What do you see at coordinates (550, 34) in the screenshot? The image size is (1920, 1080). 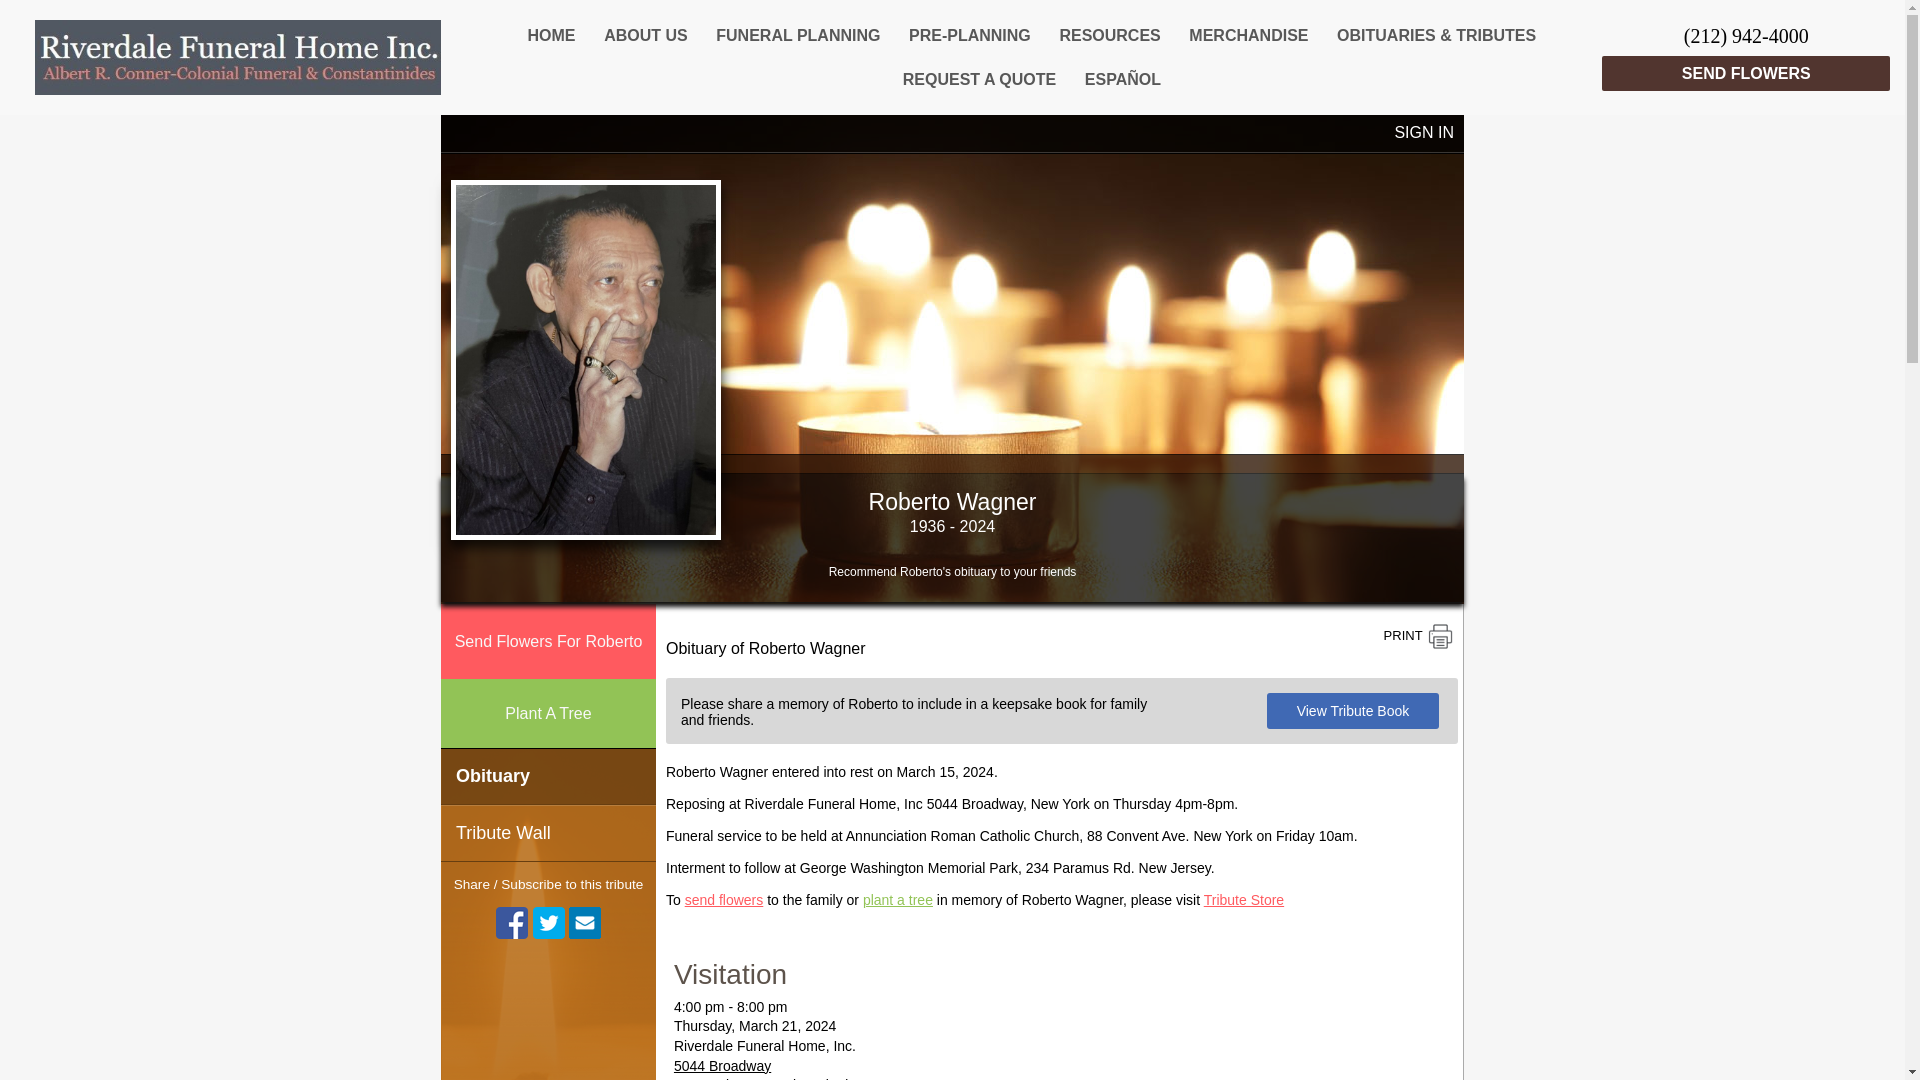 I see `HOME` at bounding box center [550, 34].